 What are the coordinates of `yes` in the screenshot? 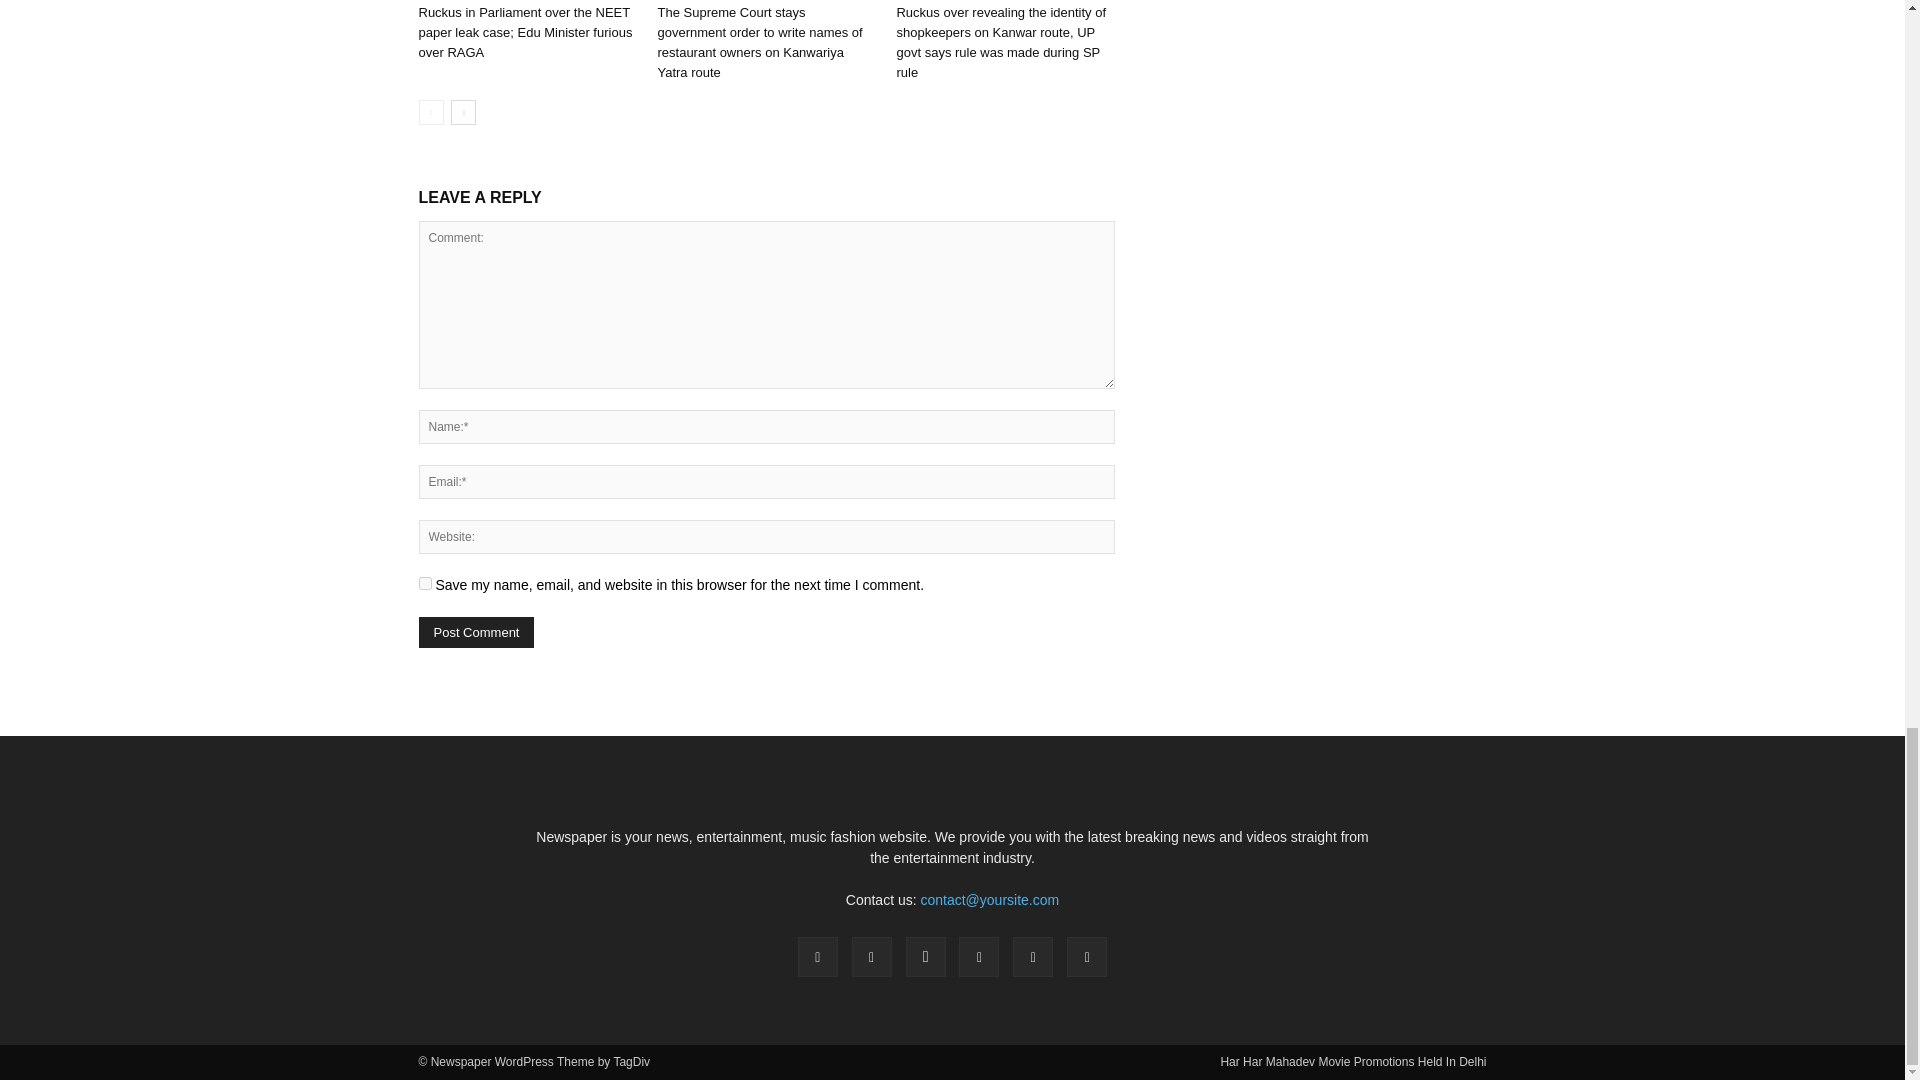 It's located at (424, 582).